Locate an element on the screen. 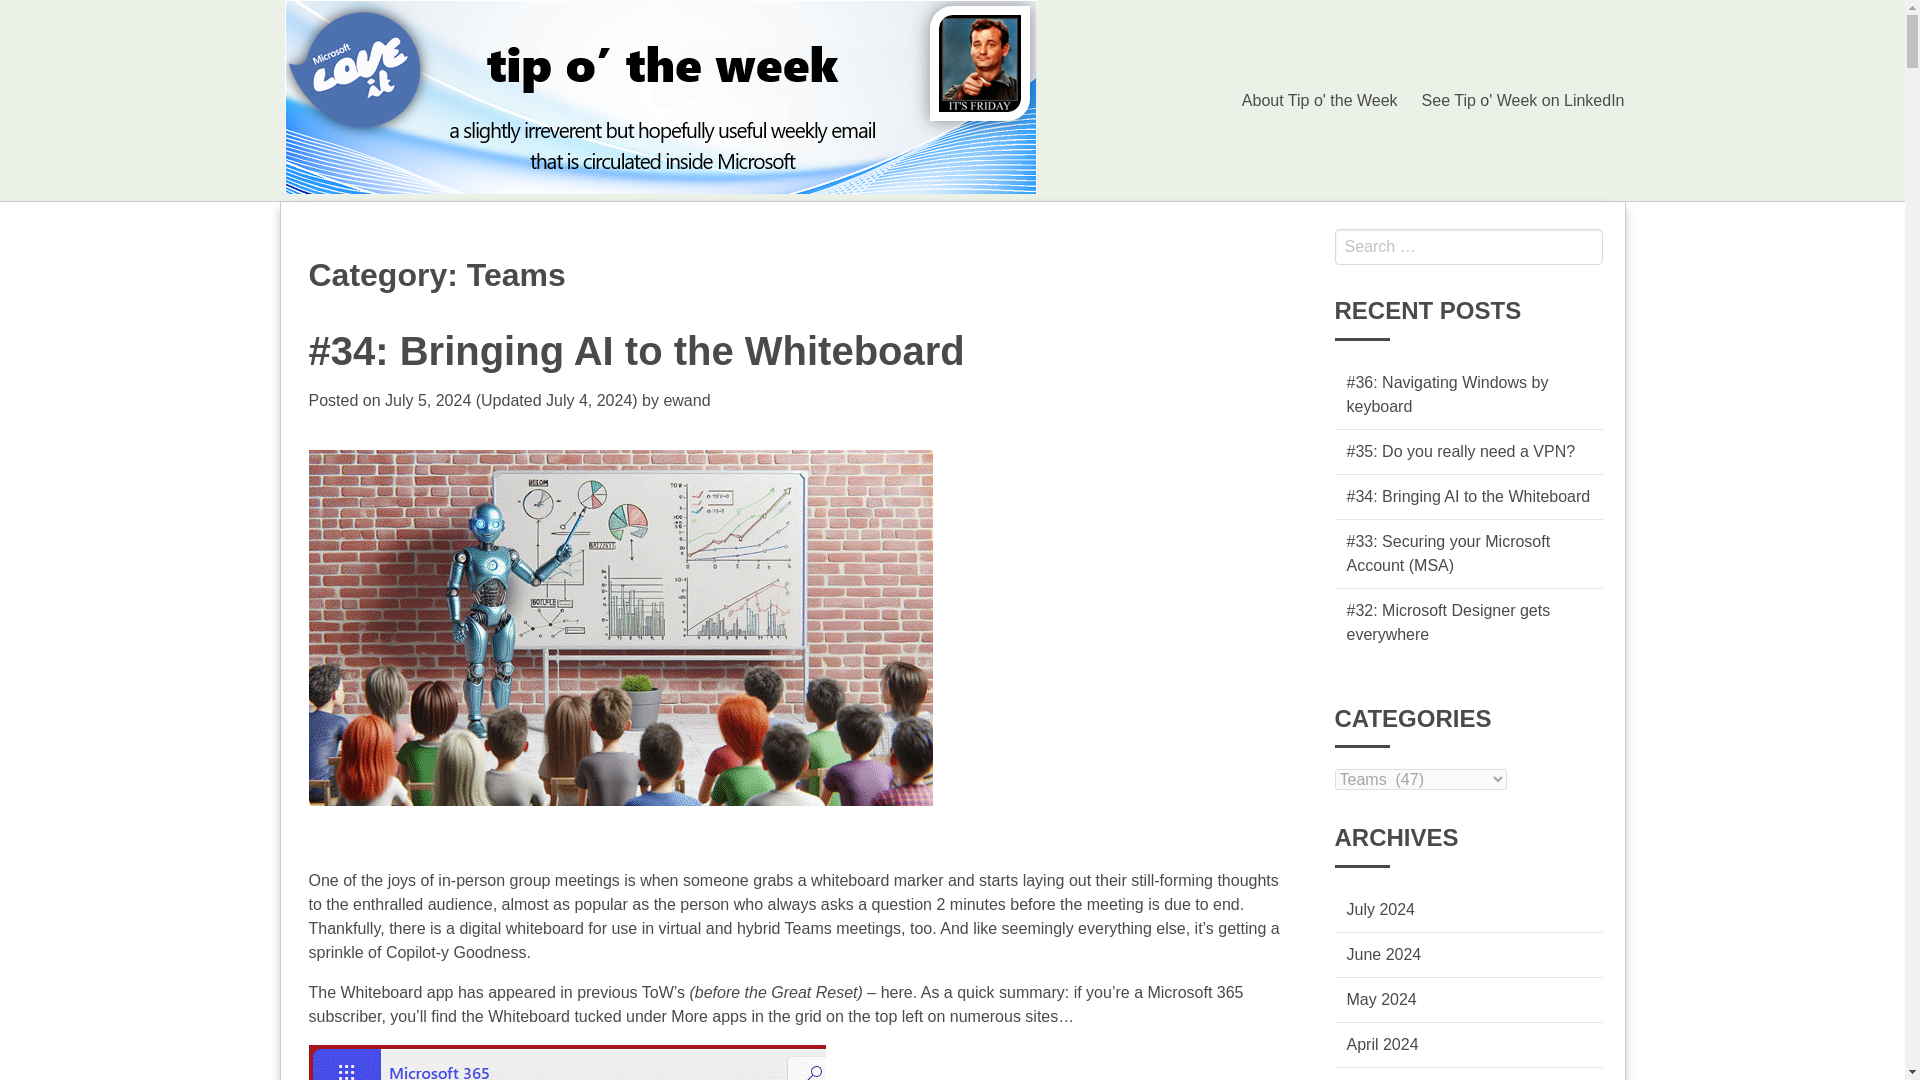 The image size is (1920, 1080). the enthralled audience is located at coordinates (408, 904).